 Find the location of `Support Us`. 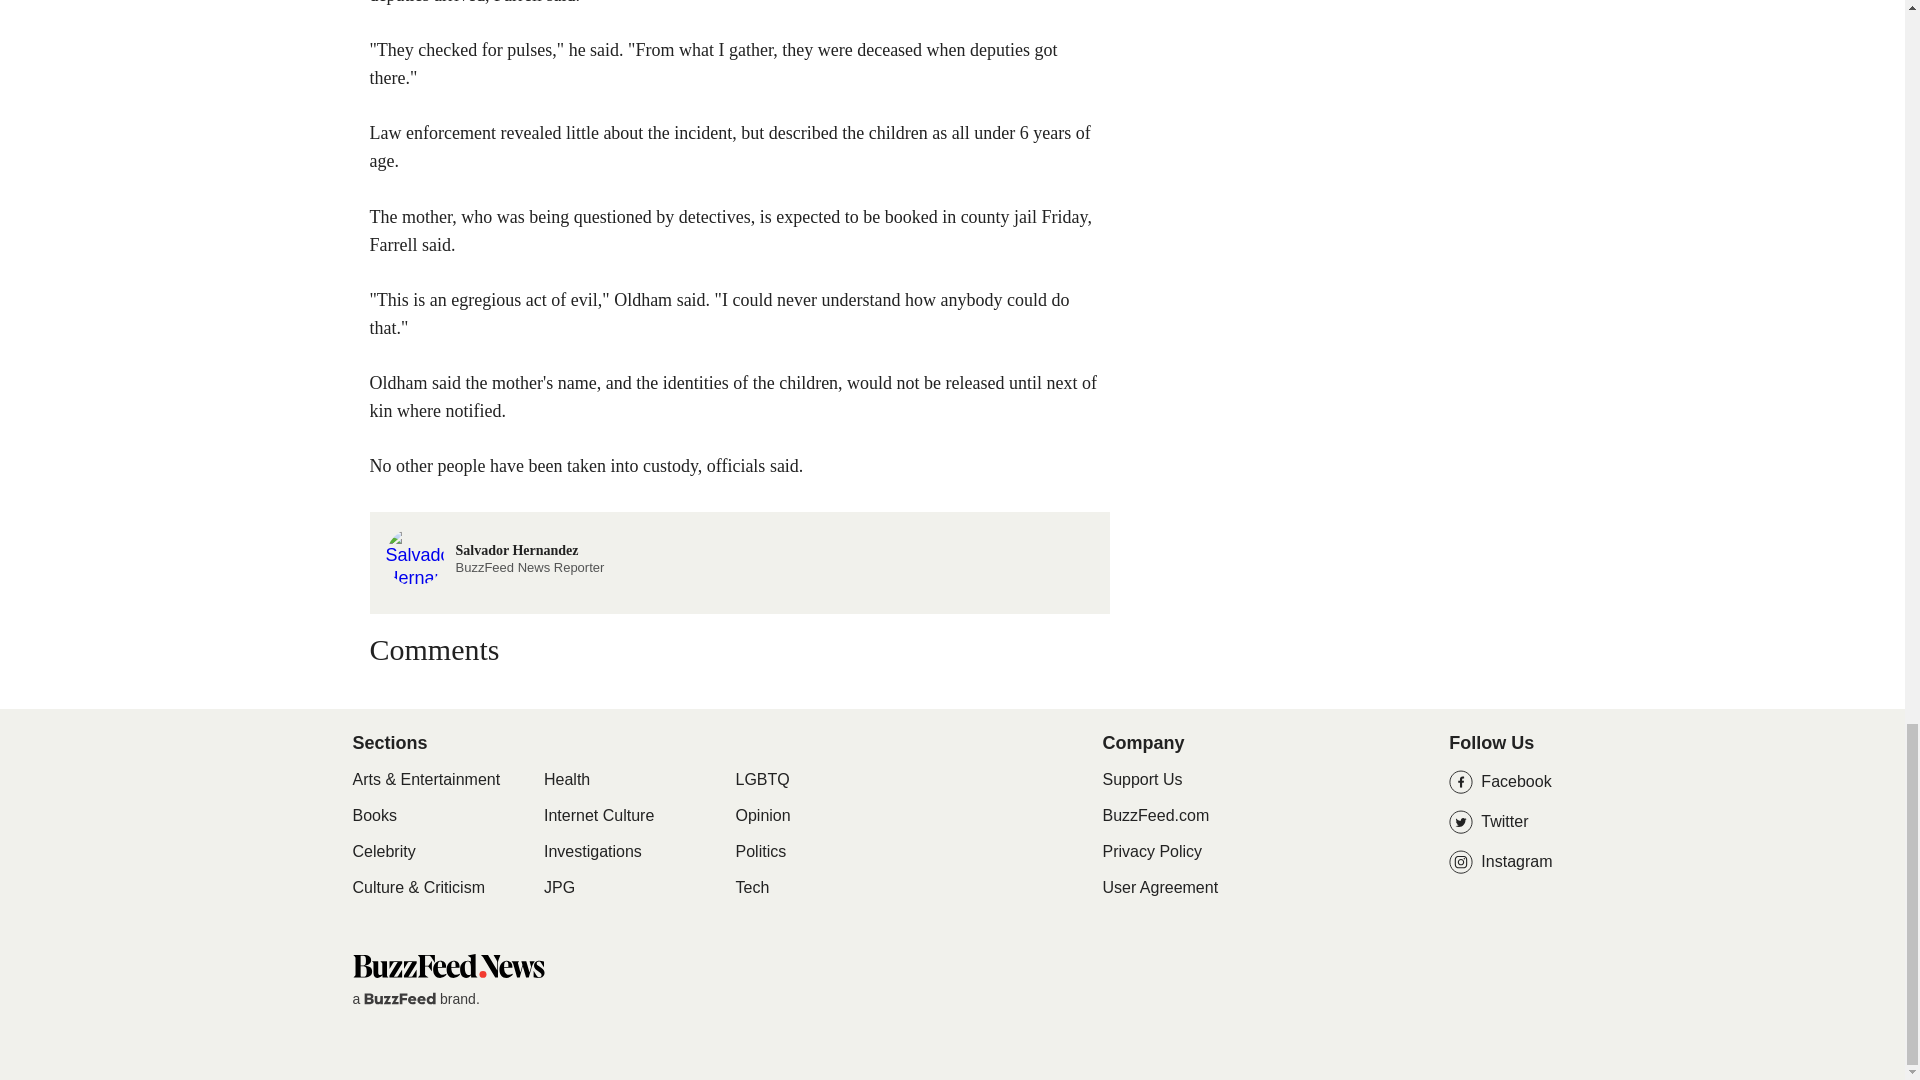

Support Us is located at coordinates (1142, 780).